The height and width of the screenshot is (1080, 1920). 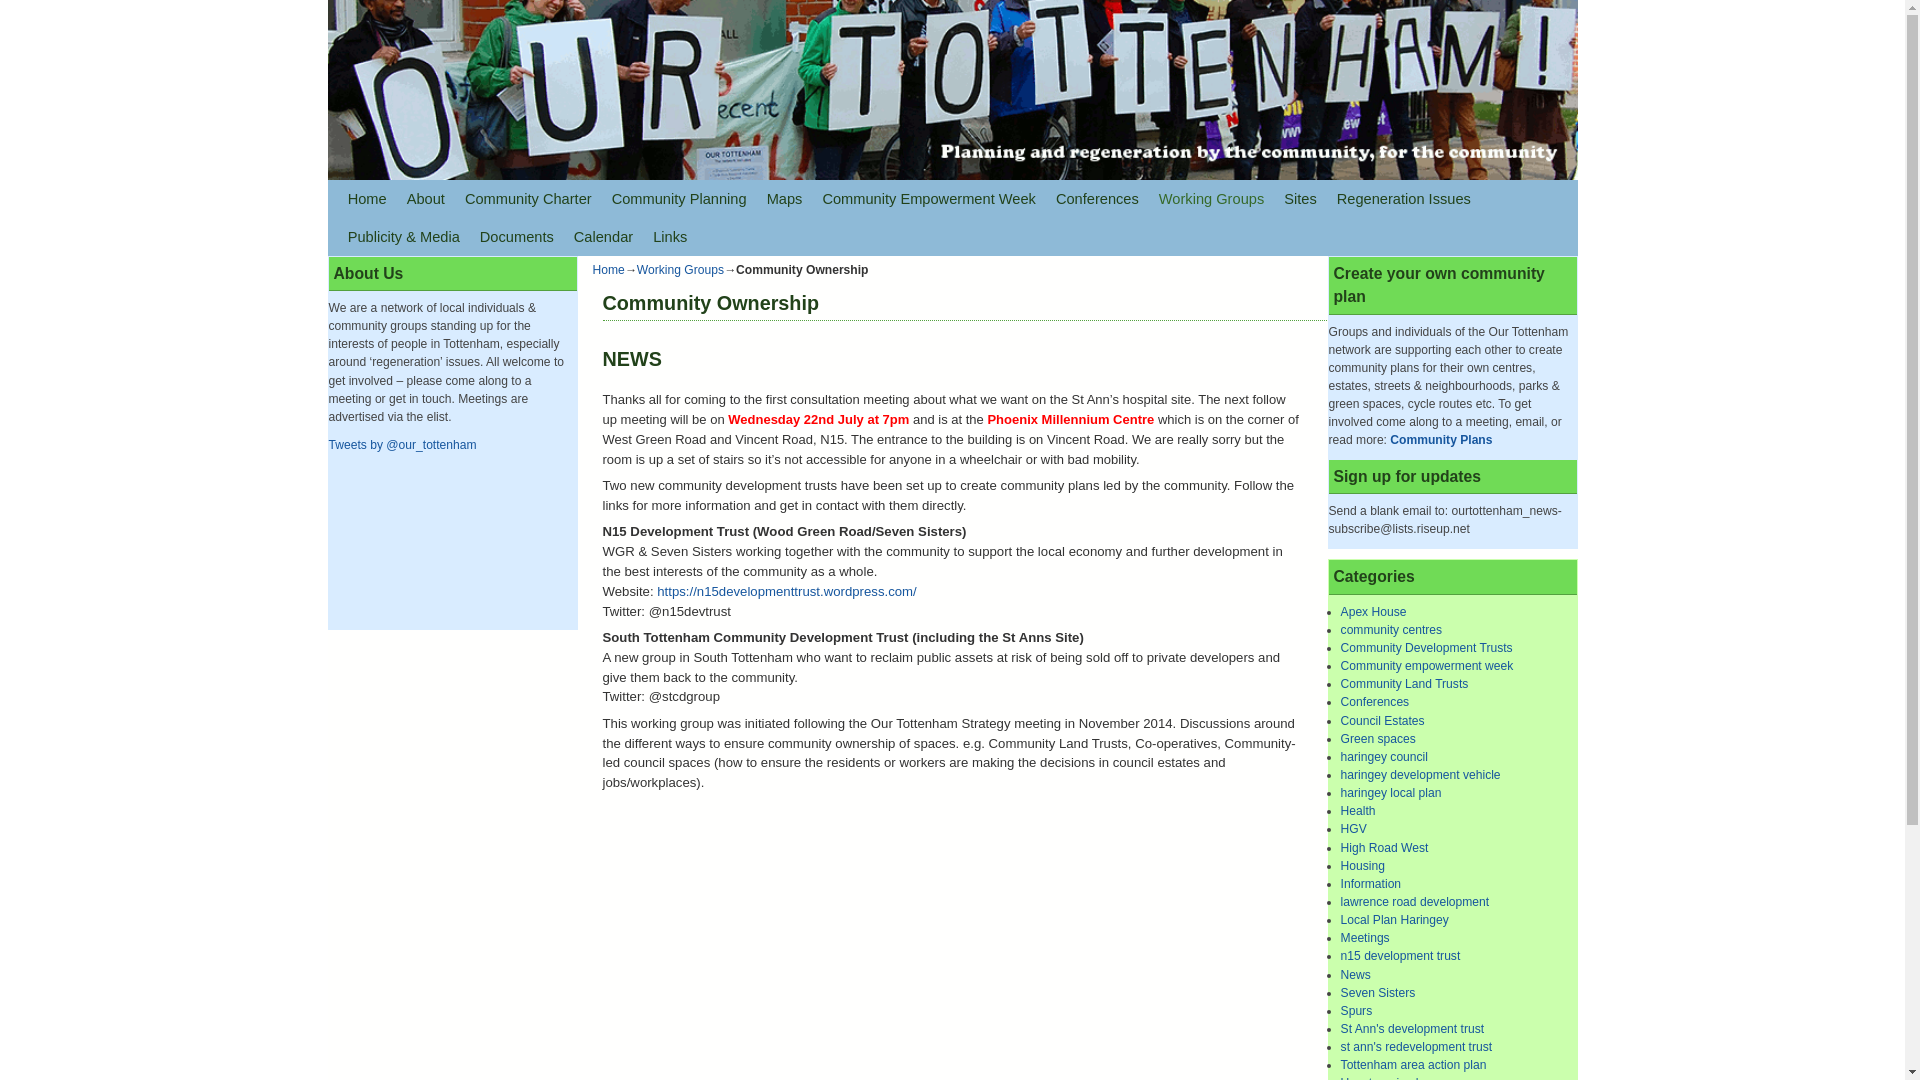 What do you see at coordinates (367, 199) in the screenshot?
I see `Home` at bounding box center [367, 199].